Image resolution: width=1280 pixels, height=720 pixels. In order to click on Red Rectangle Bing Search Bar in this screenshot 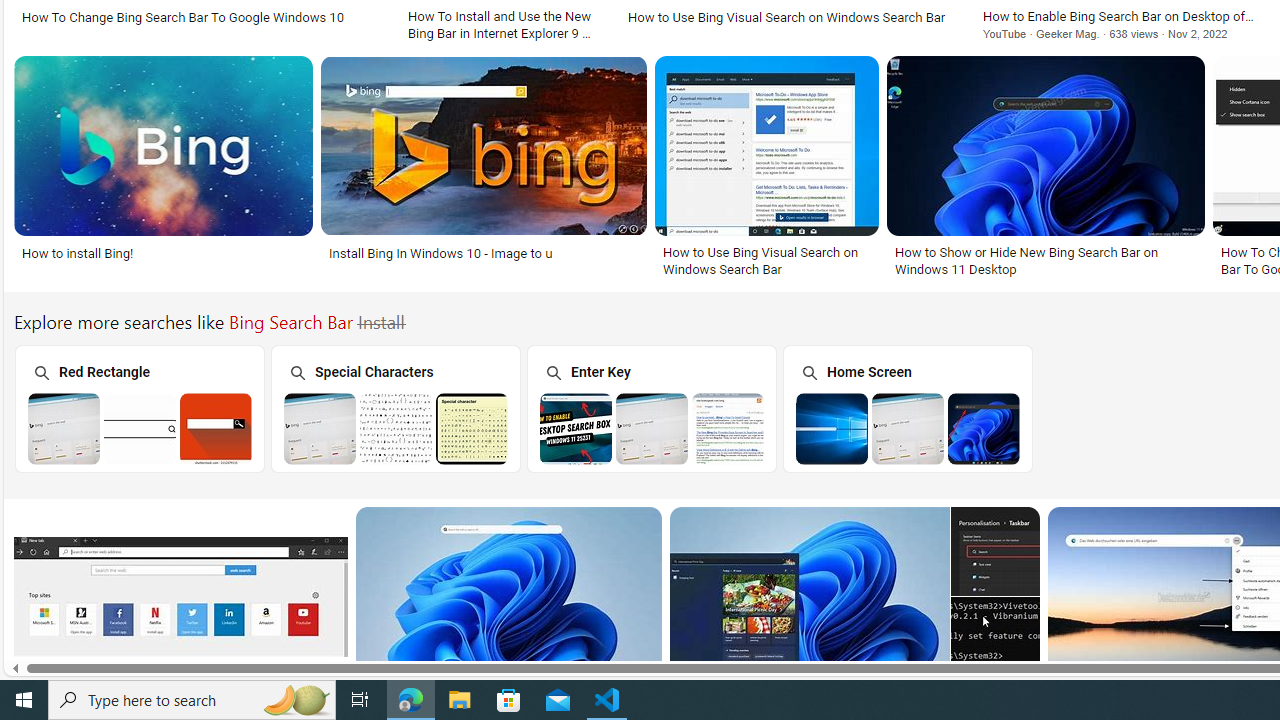, I will do `click(140, 428)`.